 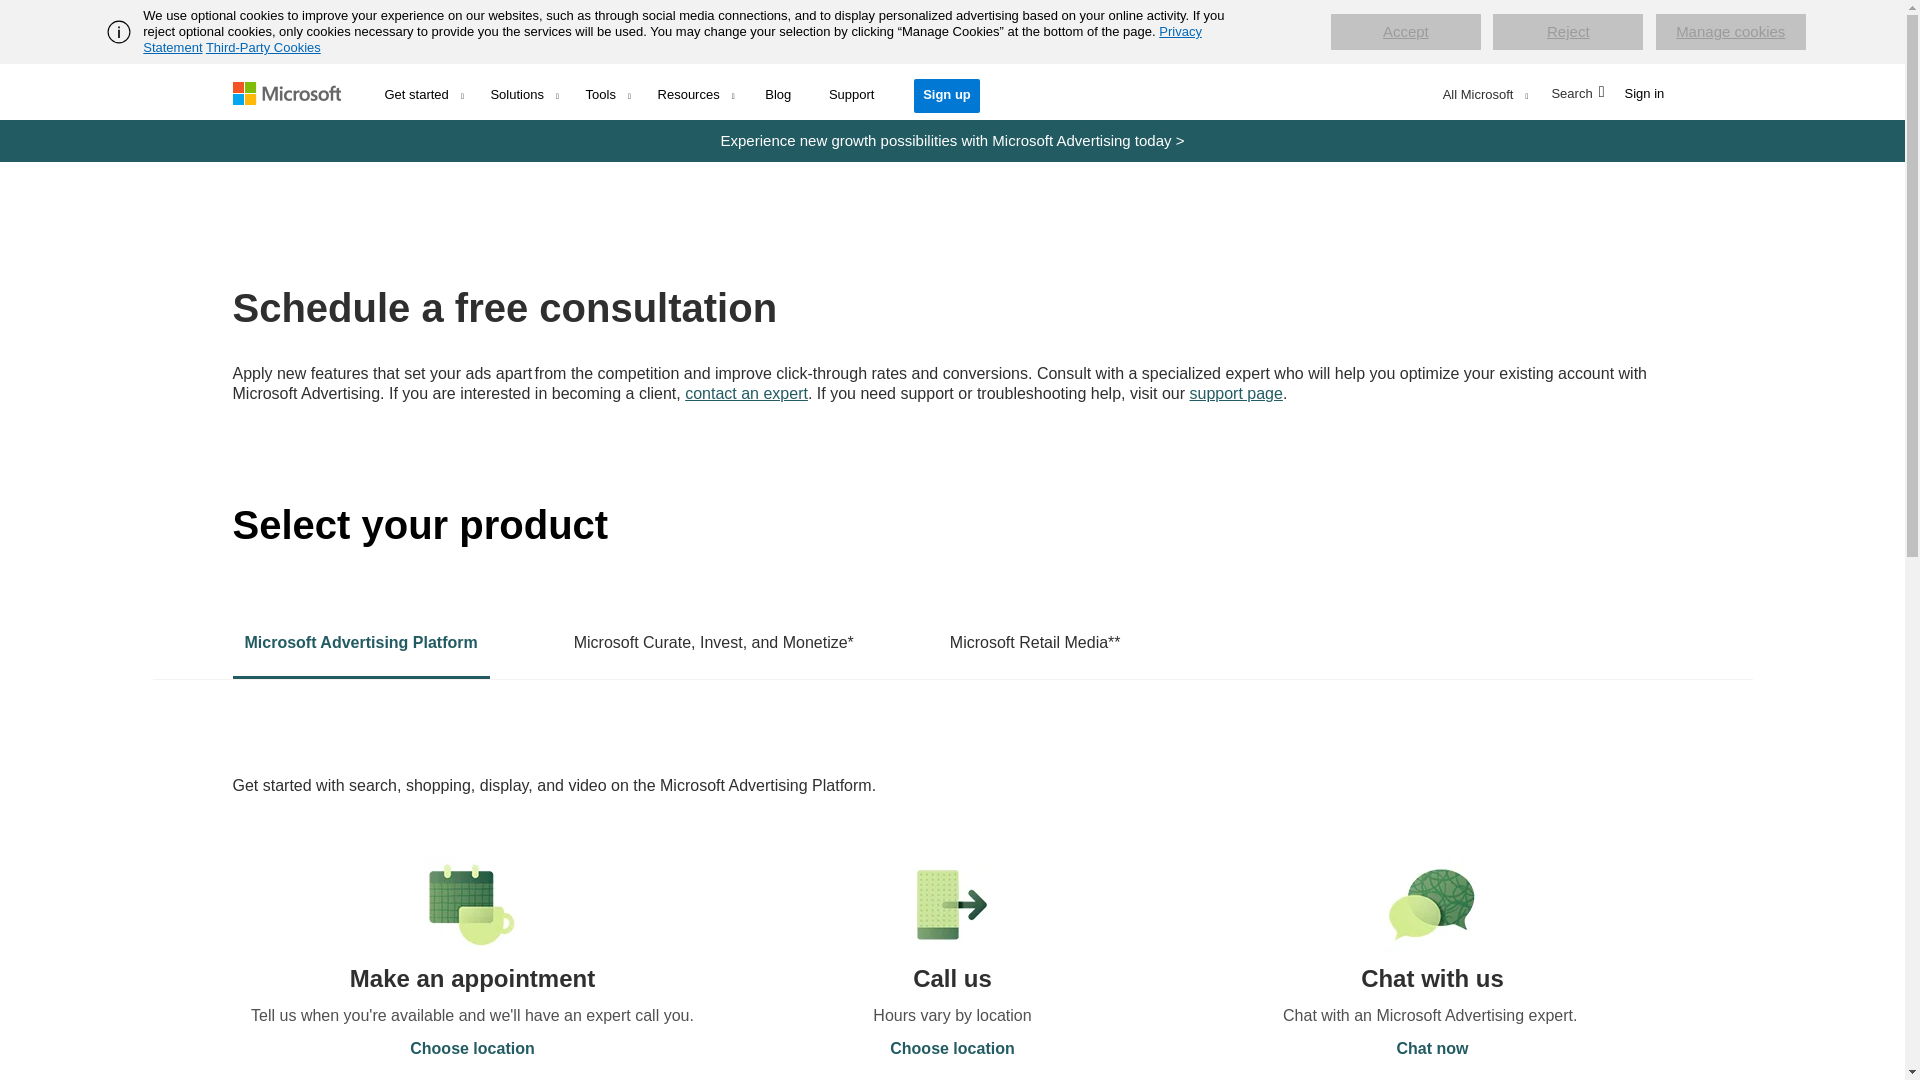 What do you see at coordinates (1730, 32) in the screenshot?
I see `Manage cookies` at bounding box center [1730, 32].